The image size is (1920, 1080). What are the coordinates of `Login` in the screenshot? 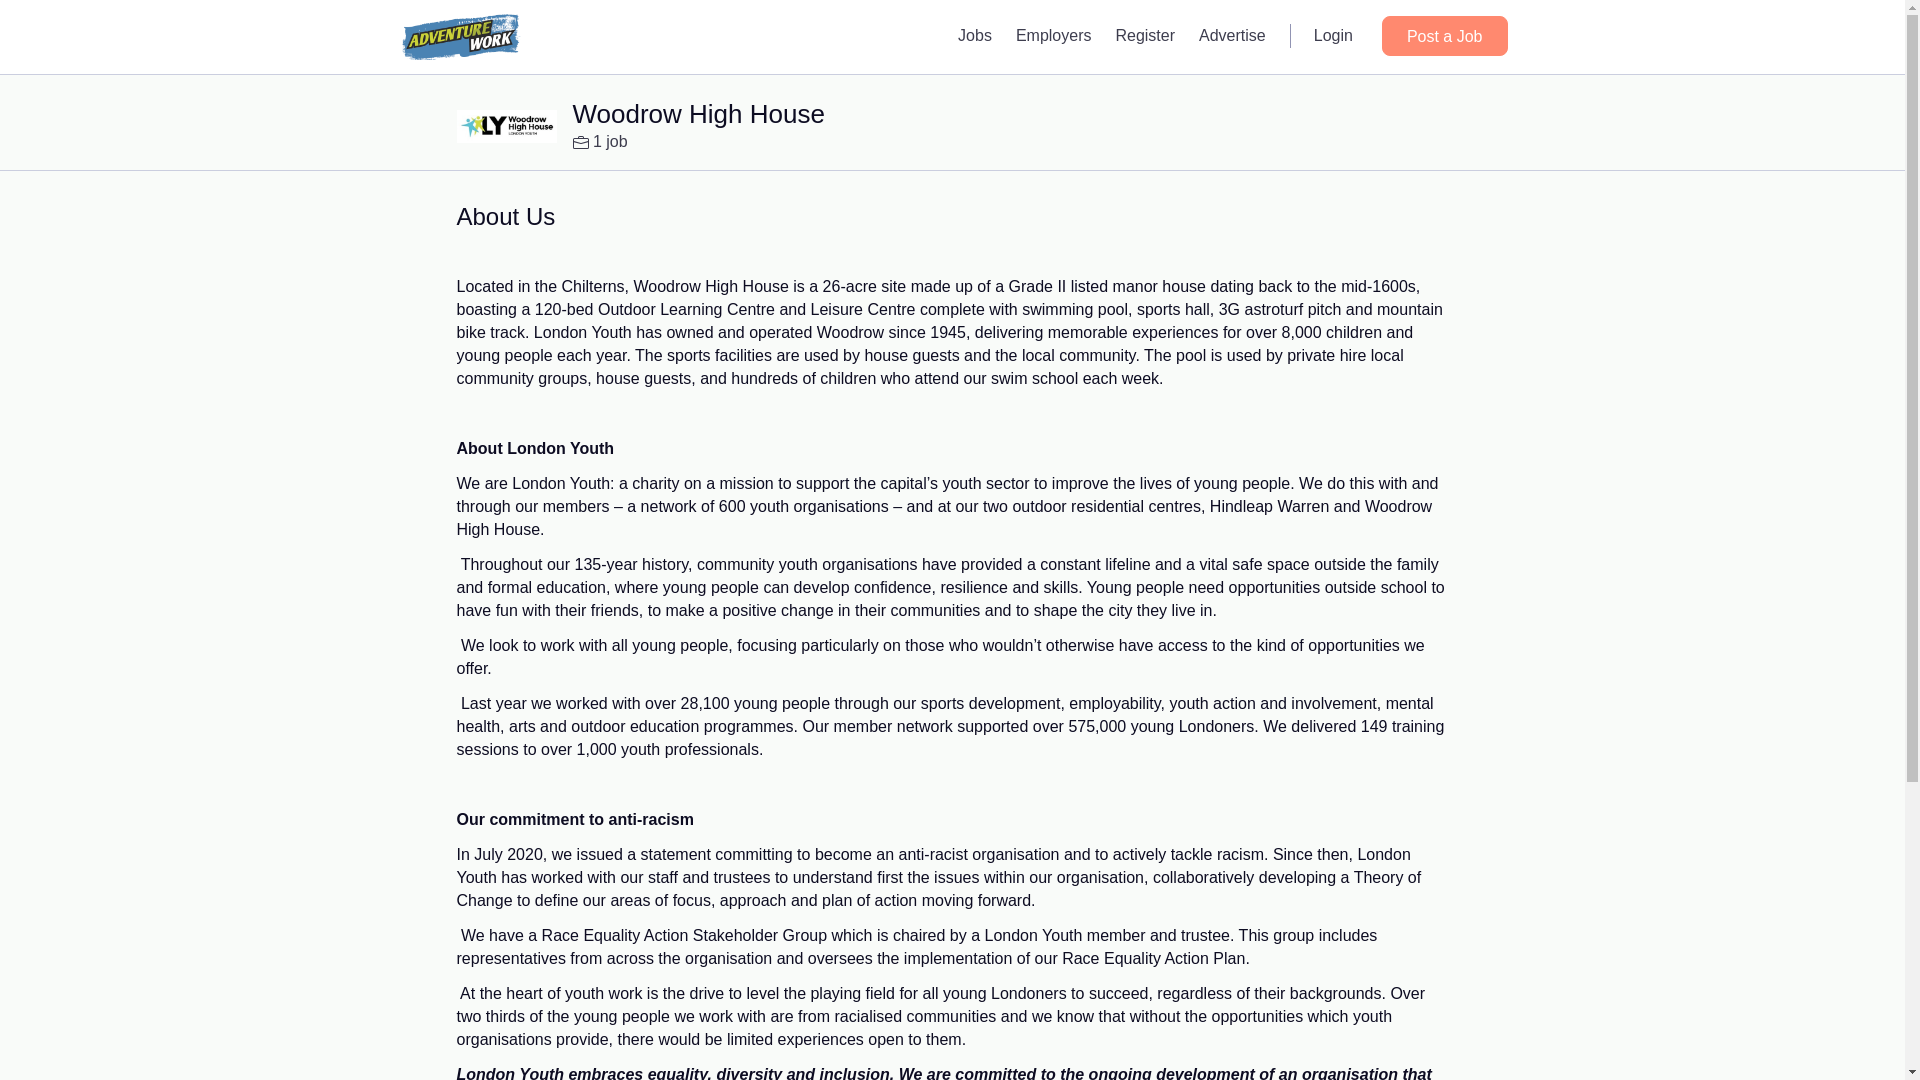 It's located at (1333, 35).